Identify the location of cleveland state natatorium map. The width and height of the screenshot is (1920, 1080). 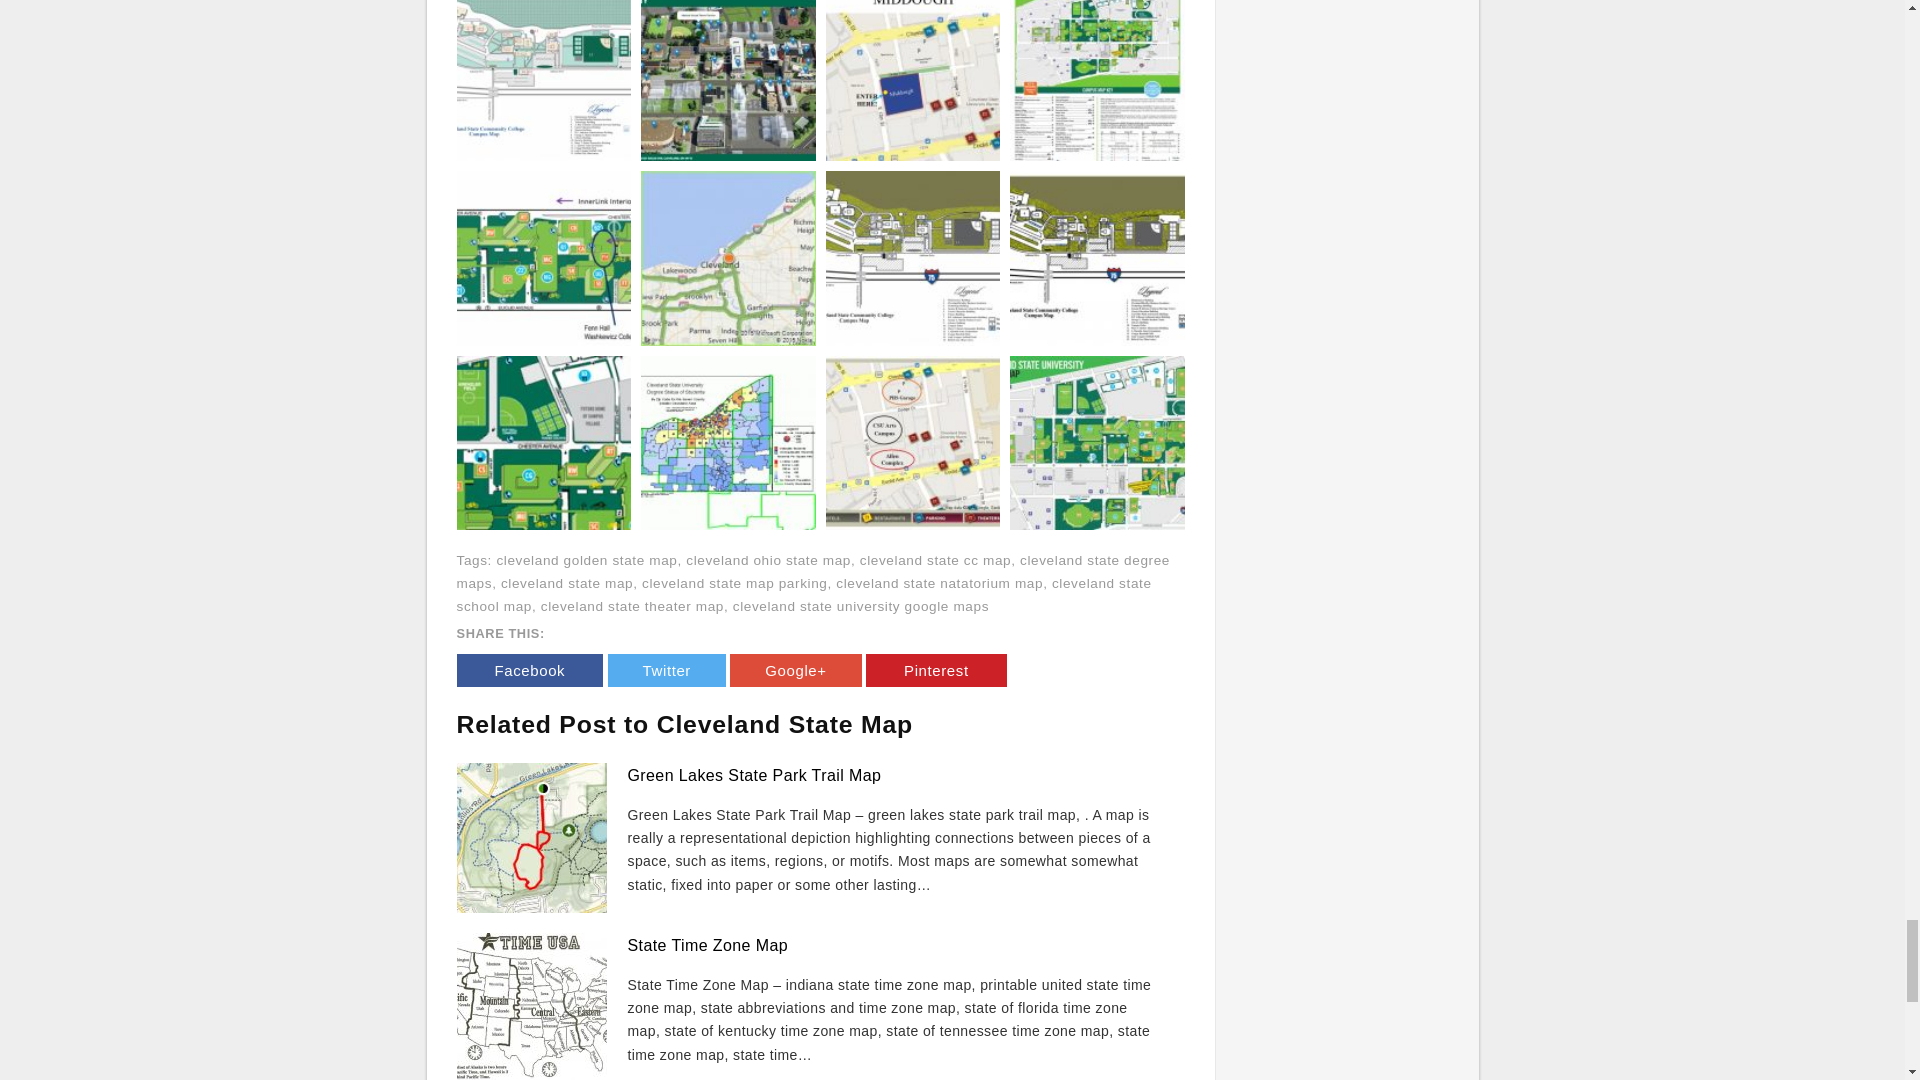
(938, 582).